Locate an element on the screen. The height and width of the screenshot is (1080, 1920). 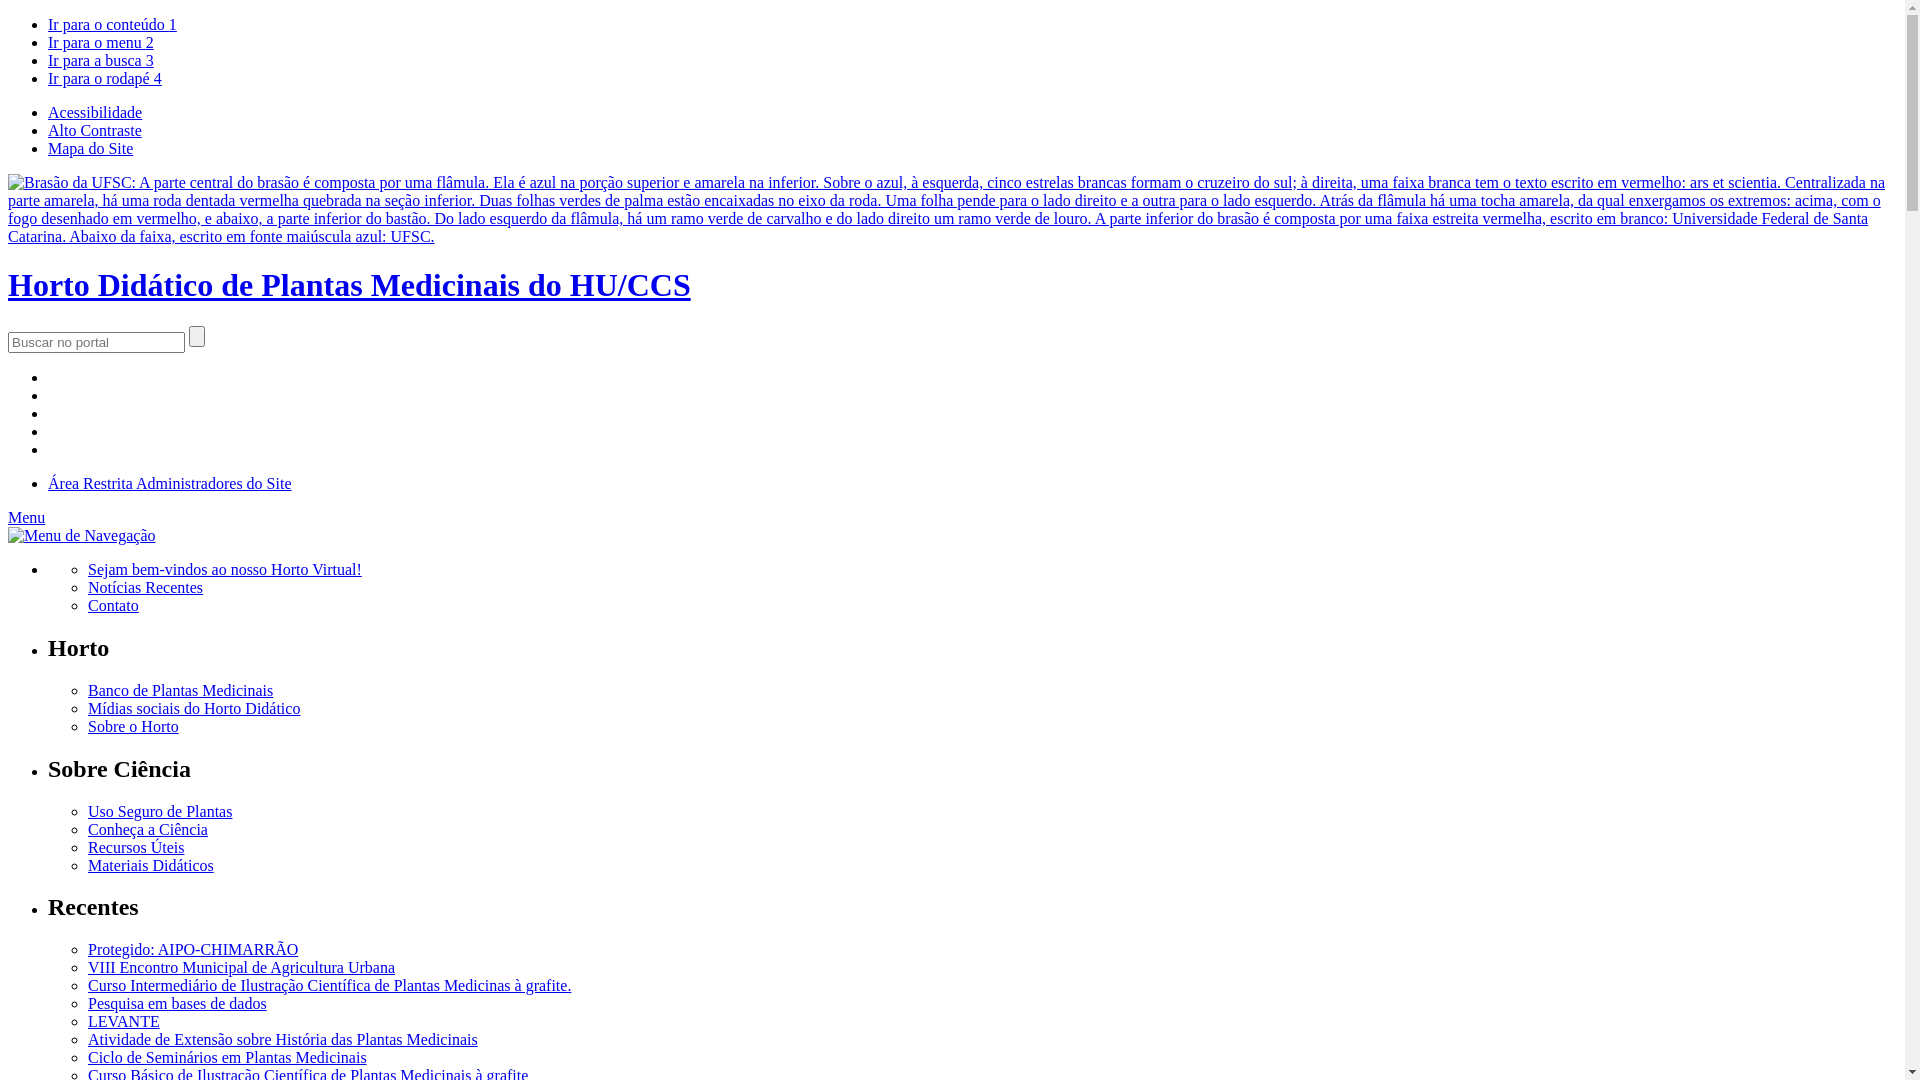
Sobre o Horto is located at coordinates (134, 726).